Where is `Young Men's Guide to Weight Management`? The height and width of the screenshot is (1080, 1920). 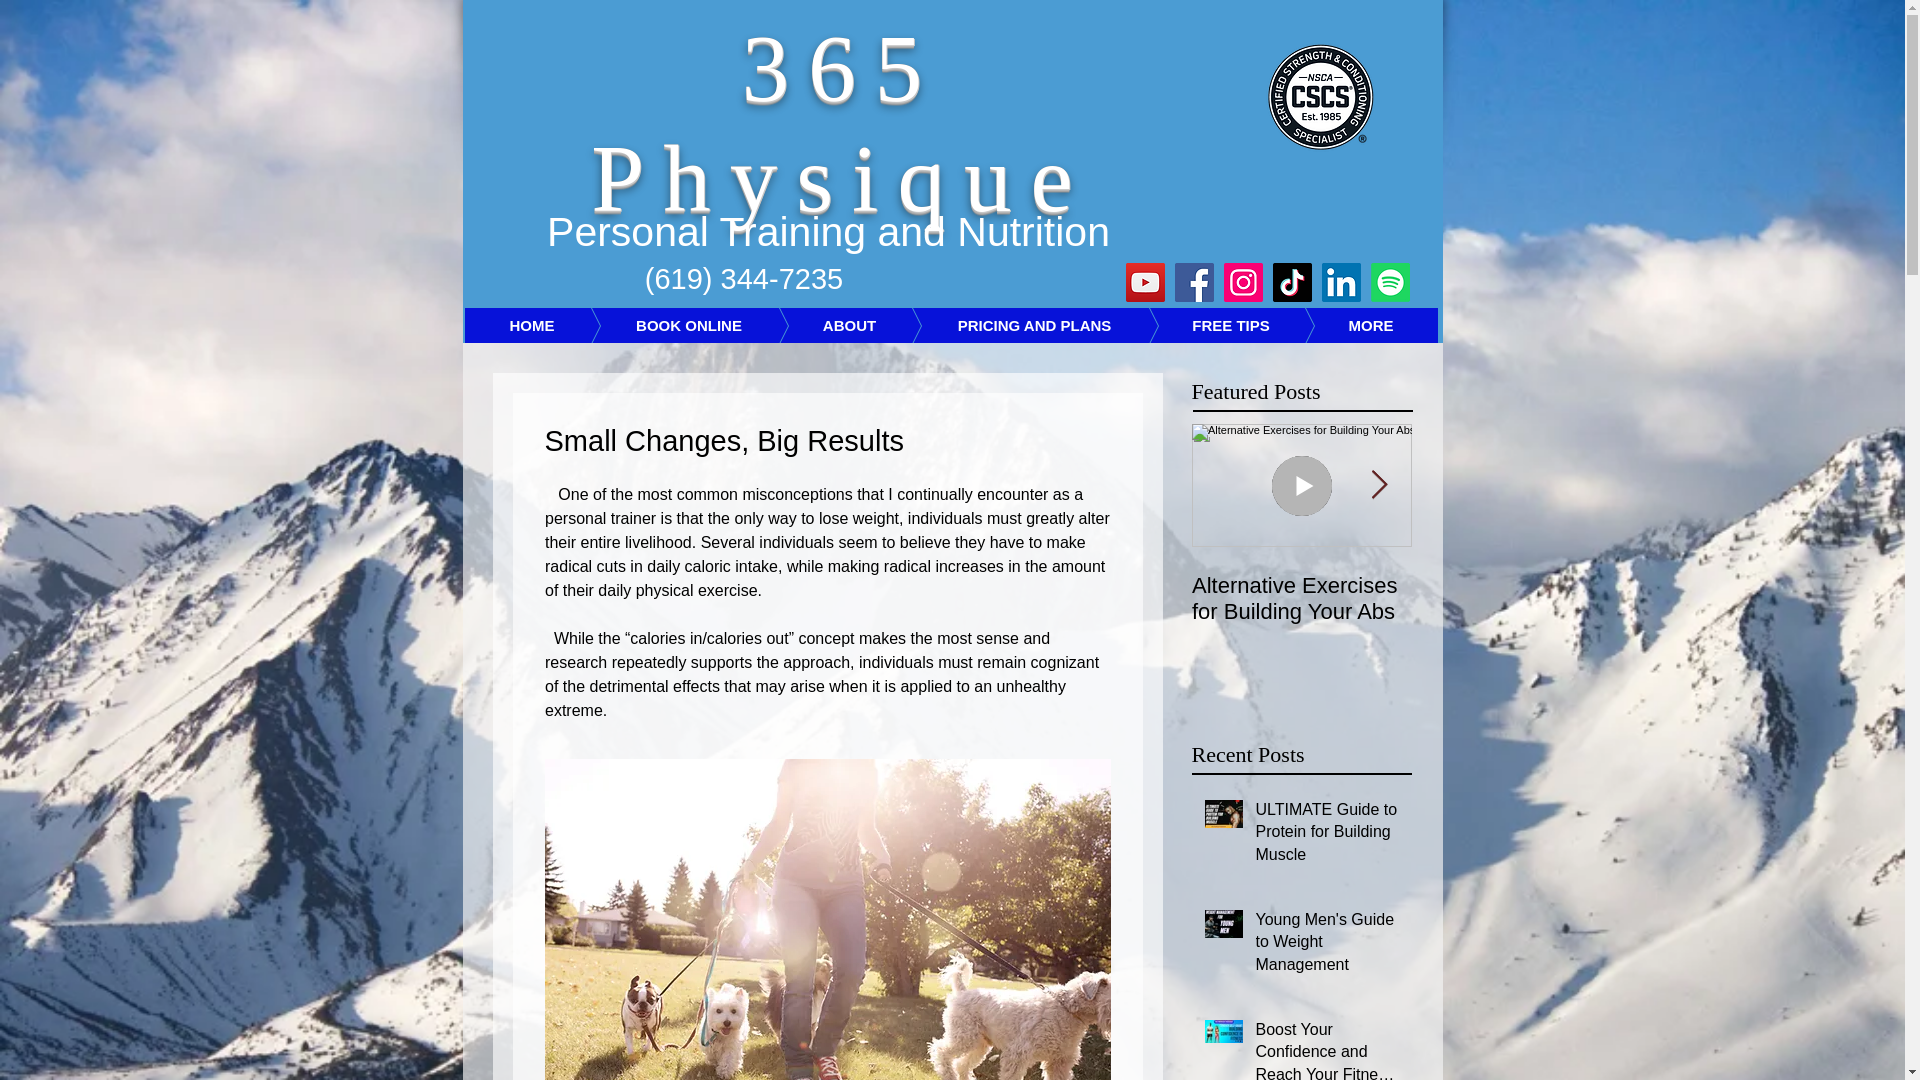 Young Men's Guide to Weight Management is located at coordinates (1327, 946).